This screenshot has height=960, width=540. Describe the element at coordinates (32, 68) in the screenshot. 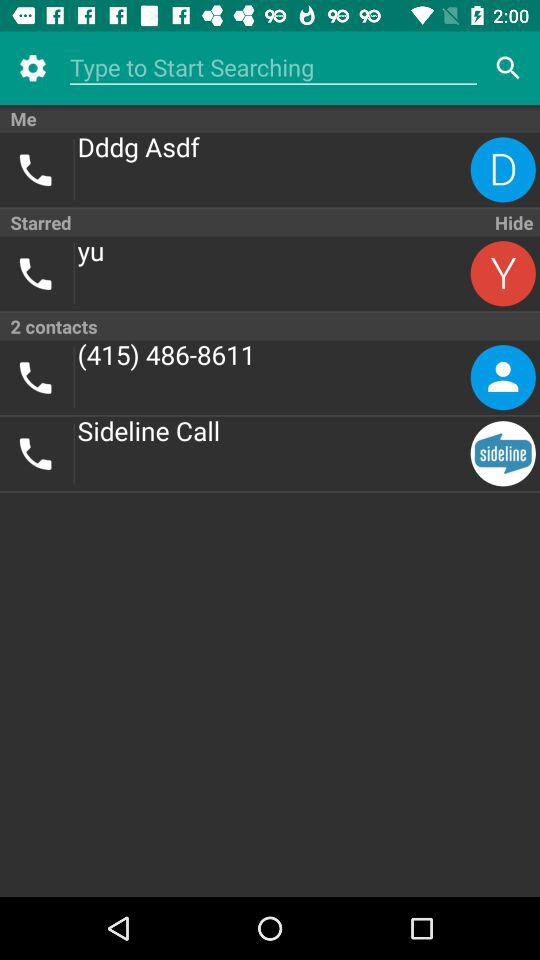

I see `click icon above me item` at that location.